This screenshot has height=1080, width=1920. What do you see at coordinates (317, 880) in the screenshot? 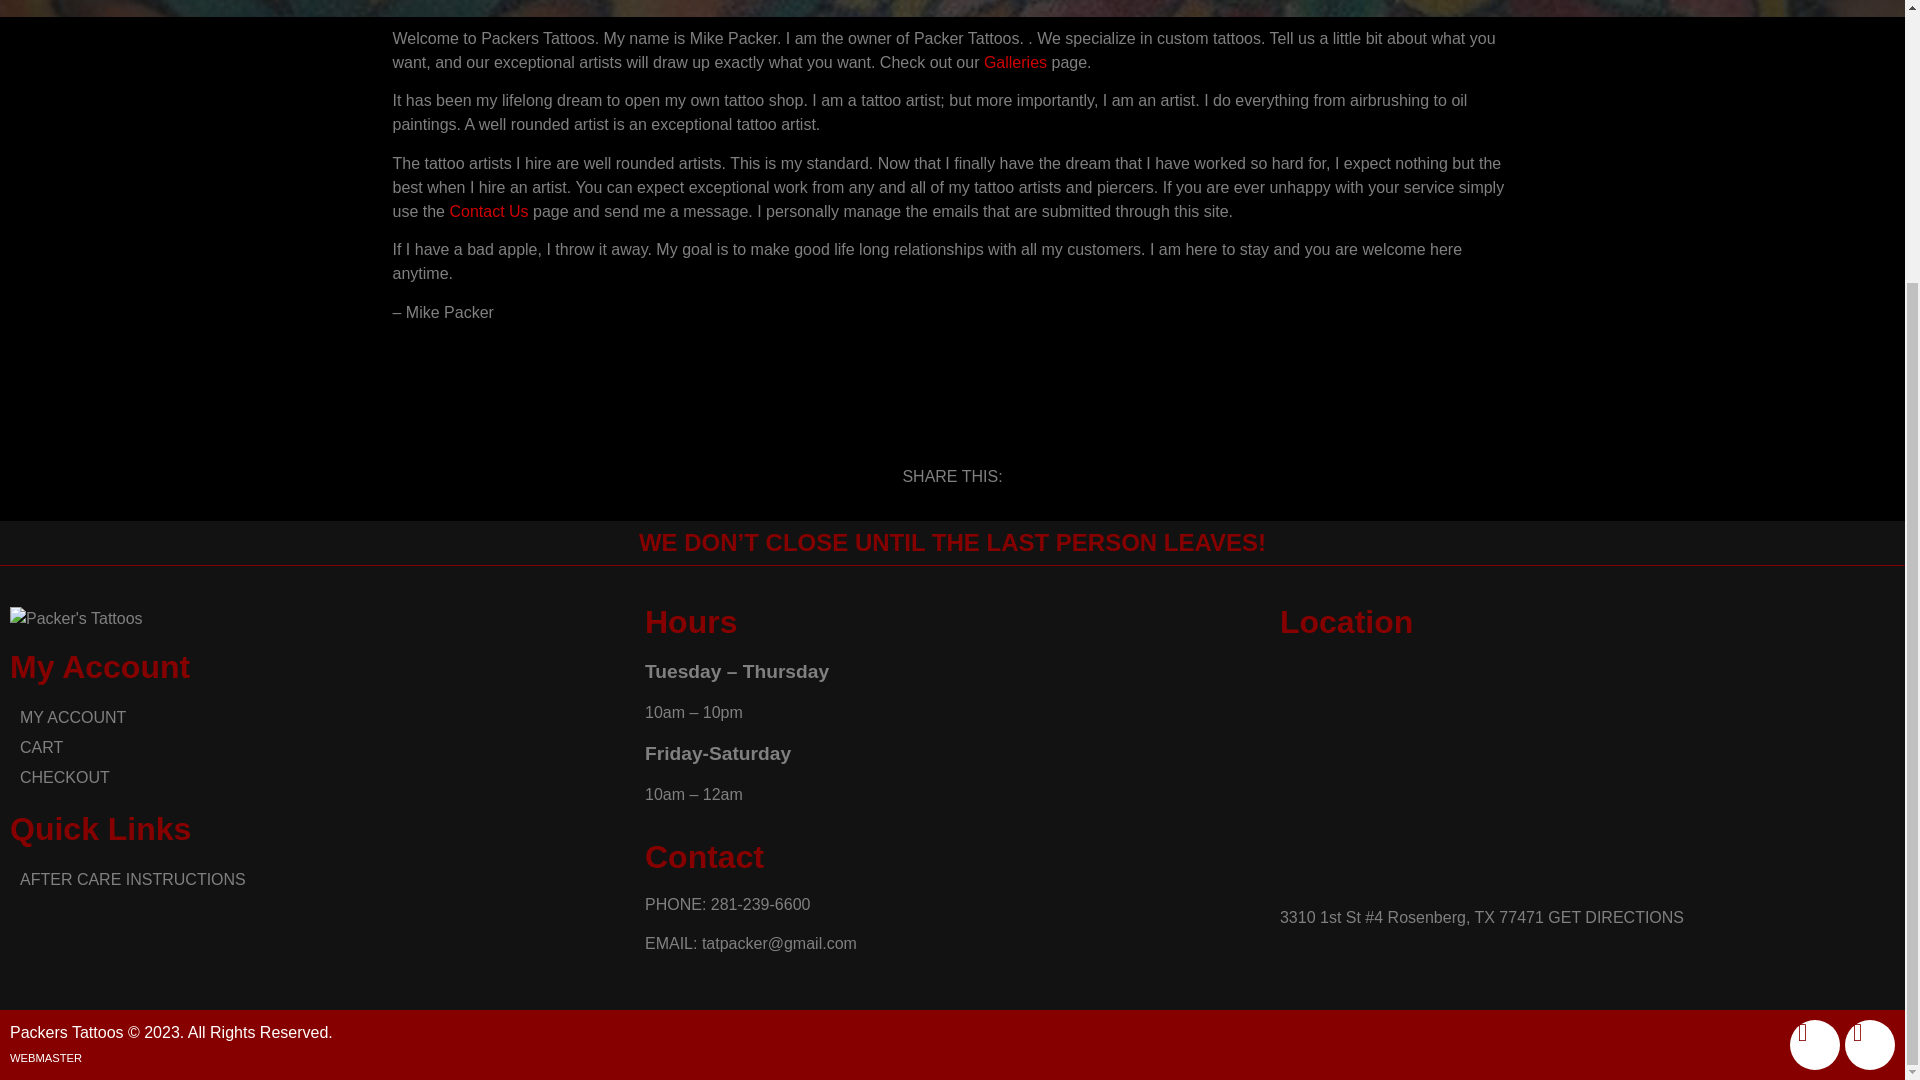
I see `AFTER CARE INSTRUCTIONS` at bounding box center [317, 880].